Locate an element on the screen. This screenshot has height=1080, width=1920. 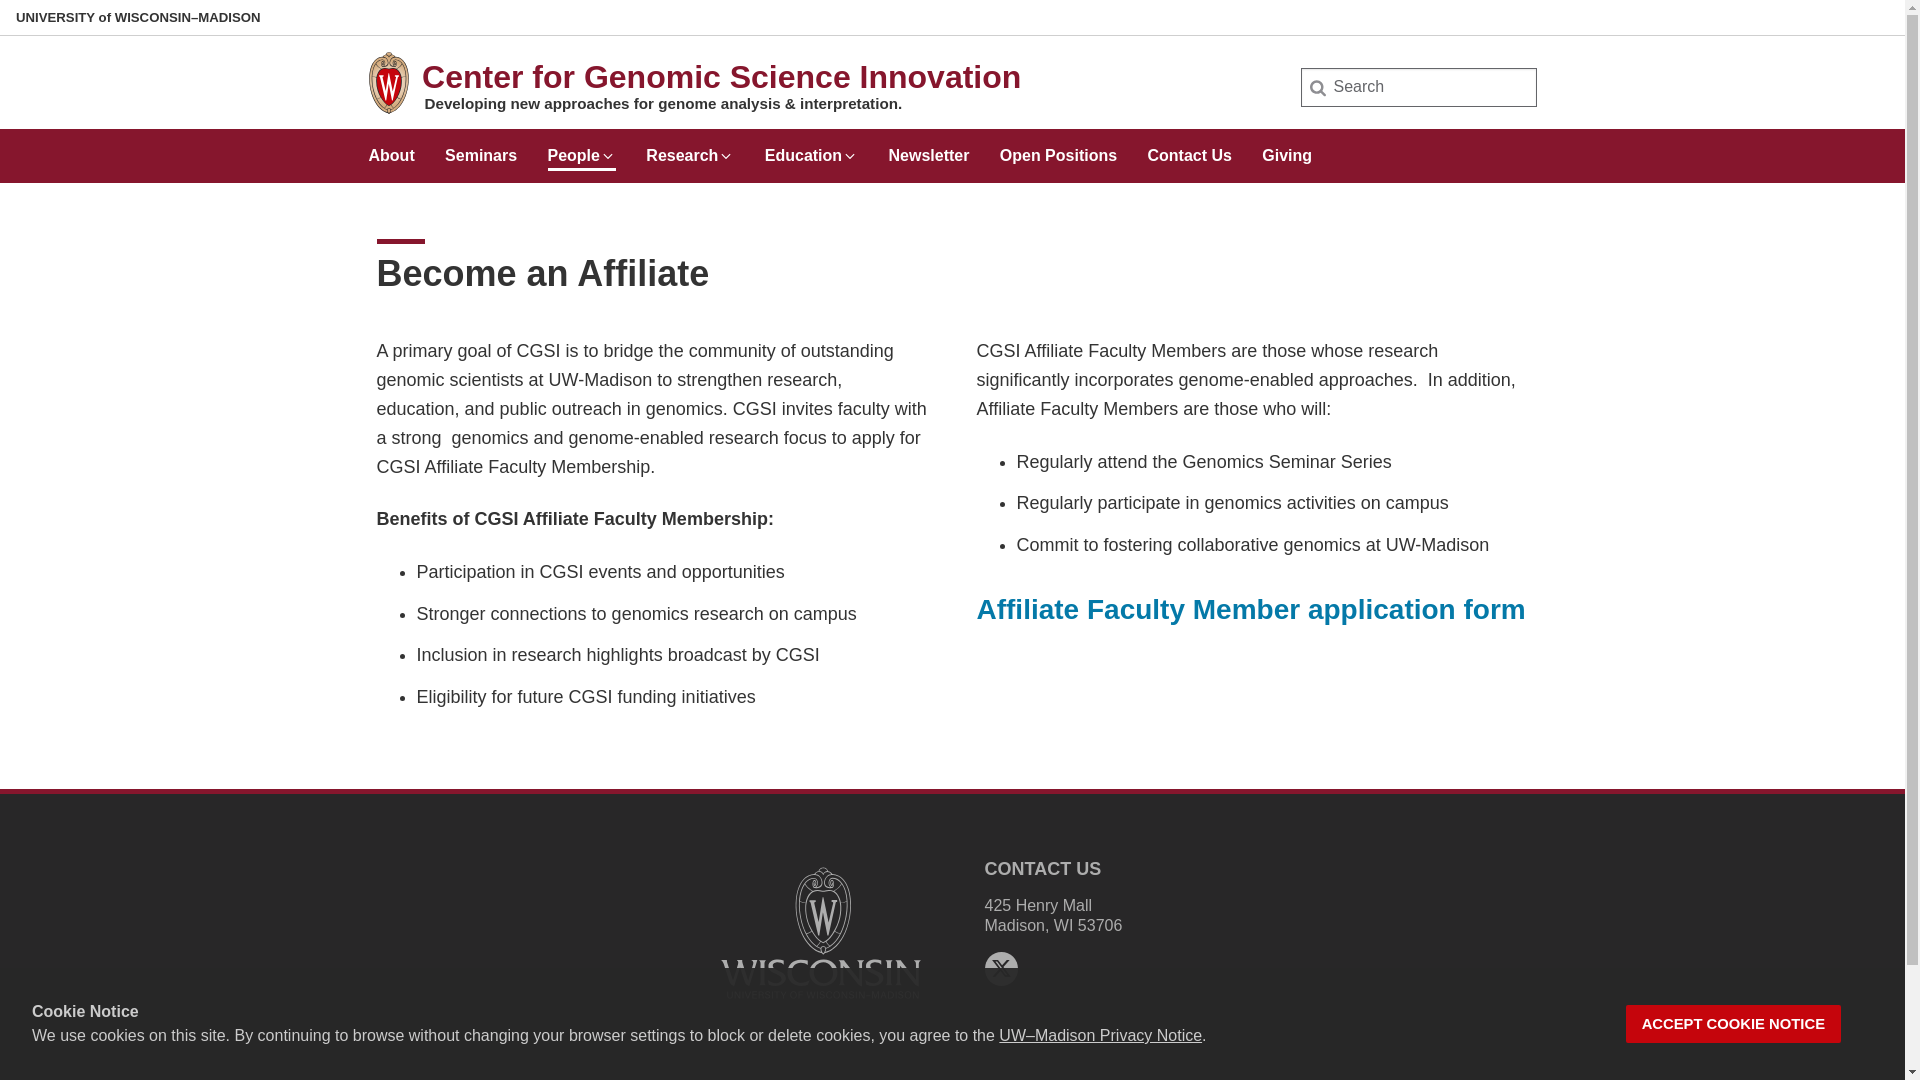
Research Expand is located at coordinates (689, 148).